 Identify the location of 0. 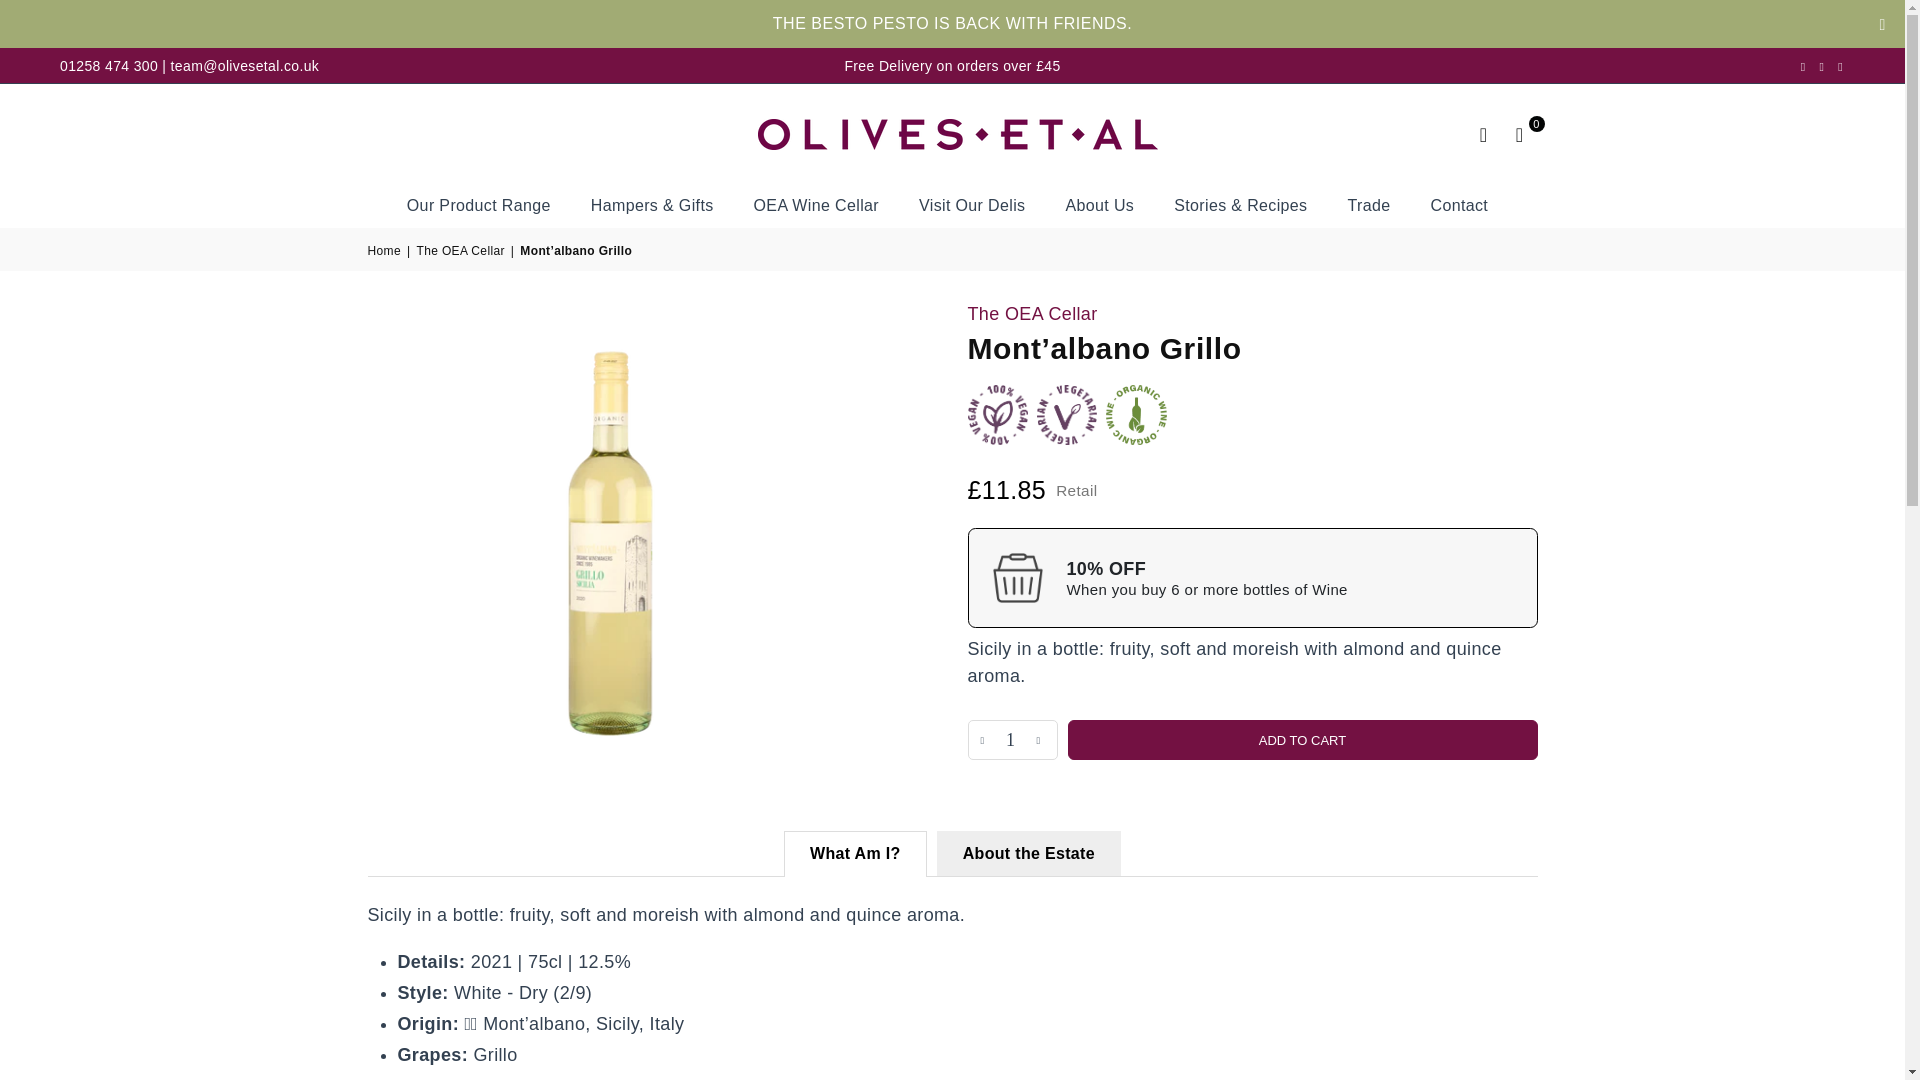
(1519, 134).